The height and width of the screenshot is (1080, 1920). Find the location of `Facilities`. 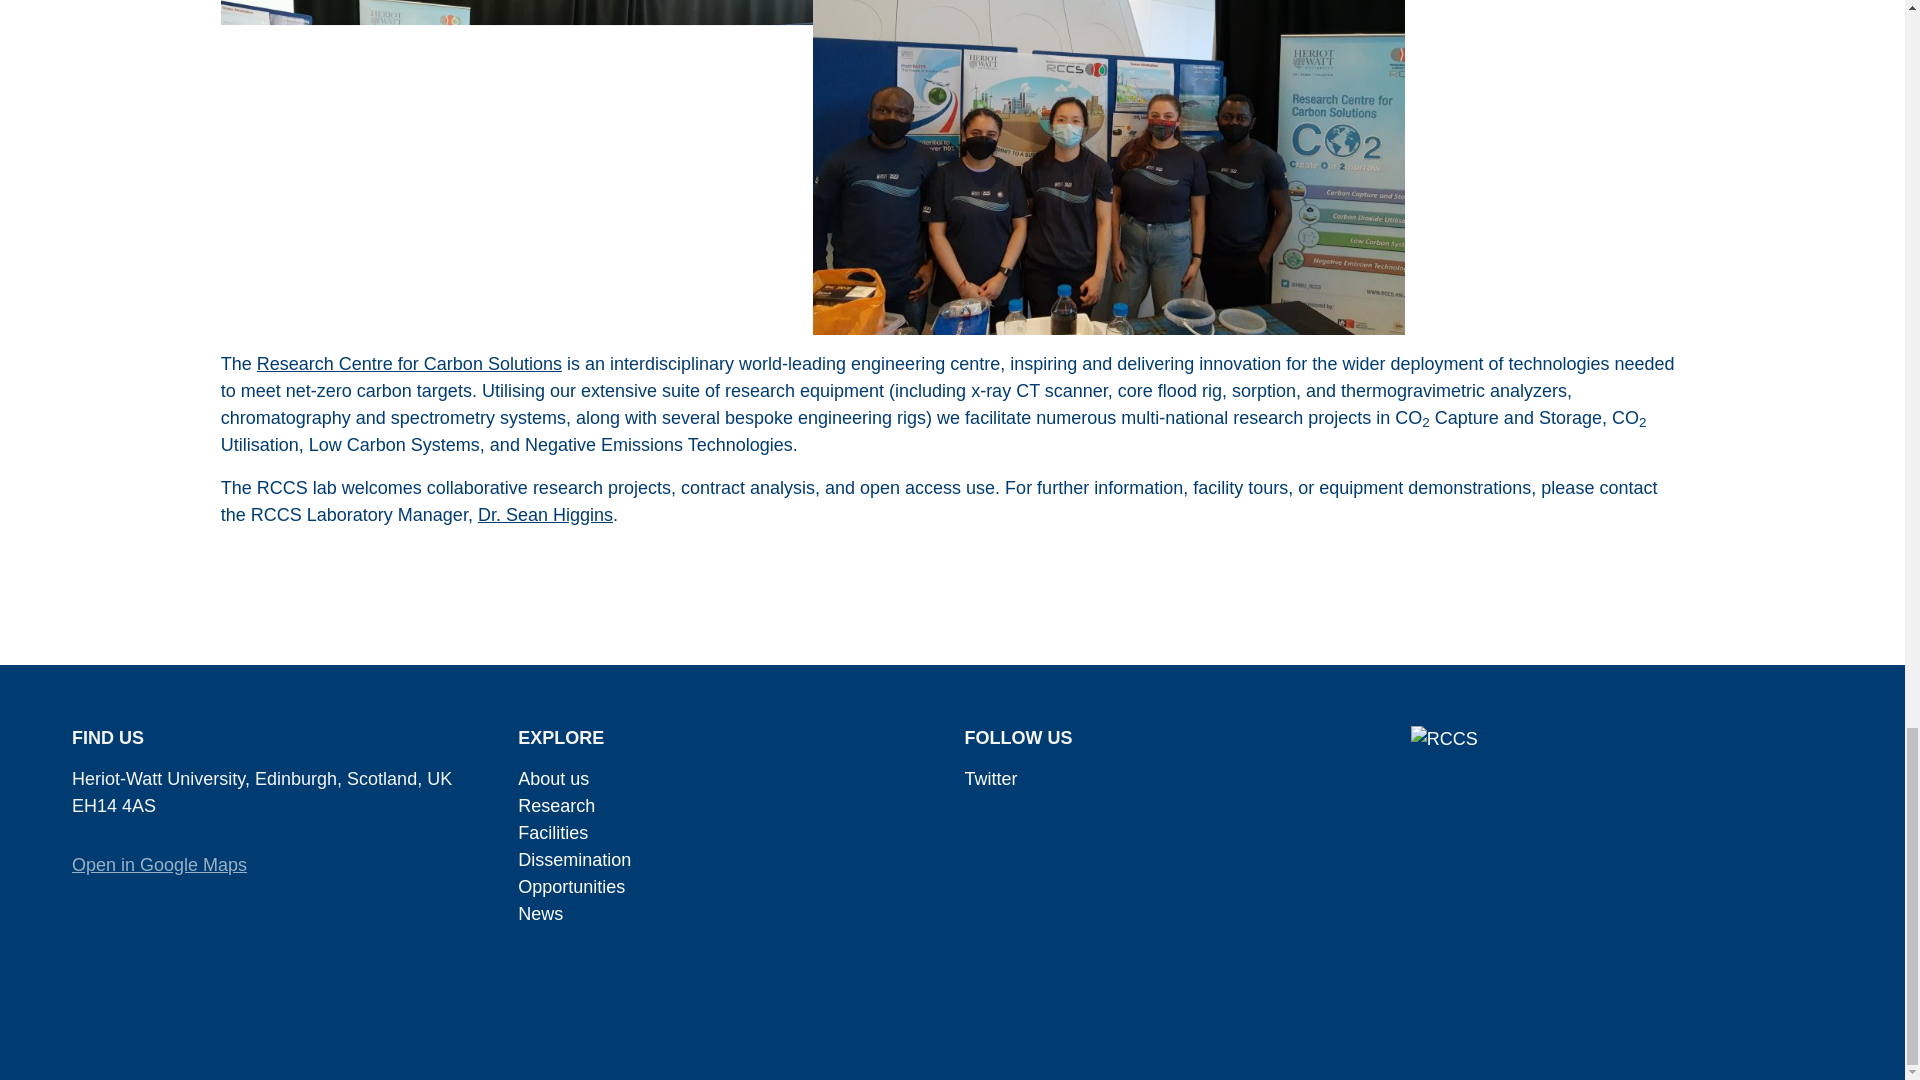

Facilities is located at coordinates (552, 832).